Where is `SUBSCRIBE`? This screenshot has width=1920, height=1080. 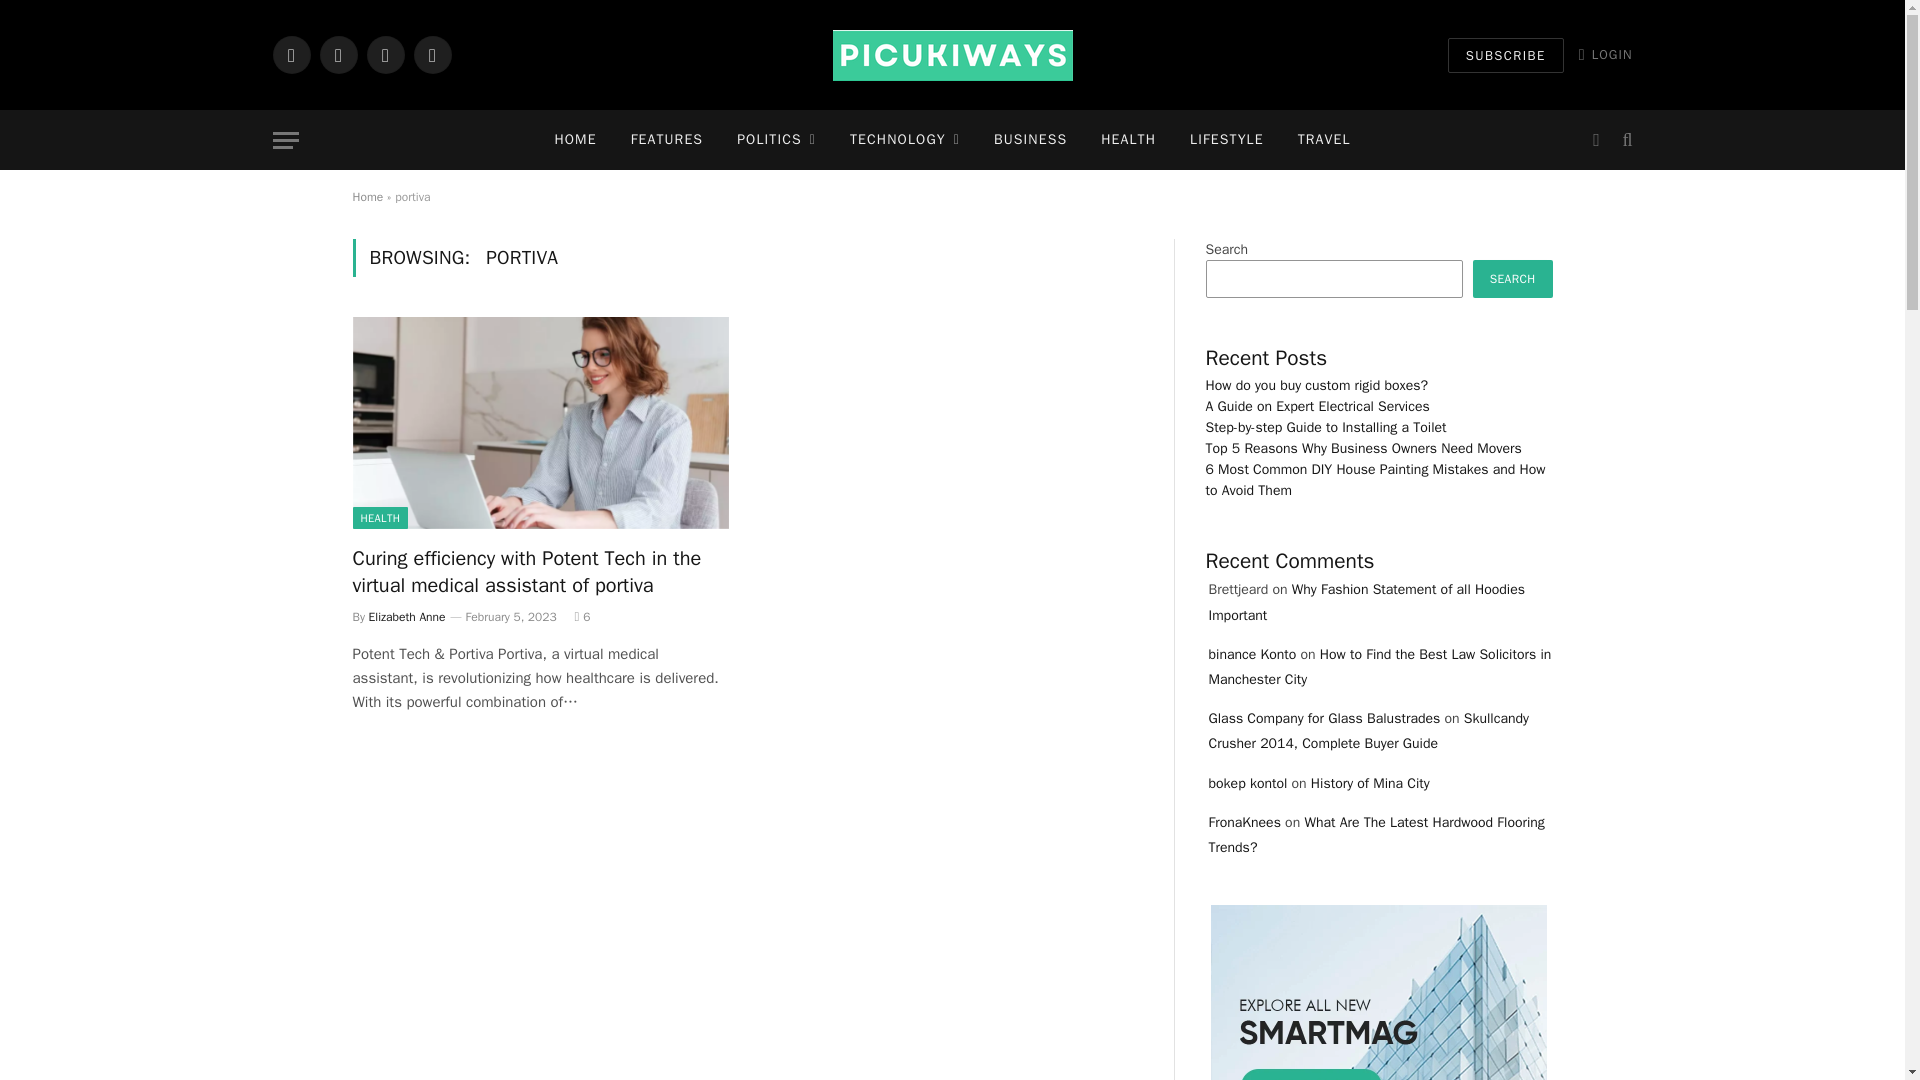
SUBSCRIBE is located at coordinates (1506, 55).